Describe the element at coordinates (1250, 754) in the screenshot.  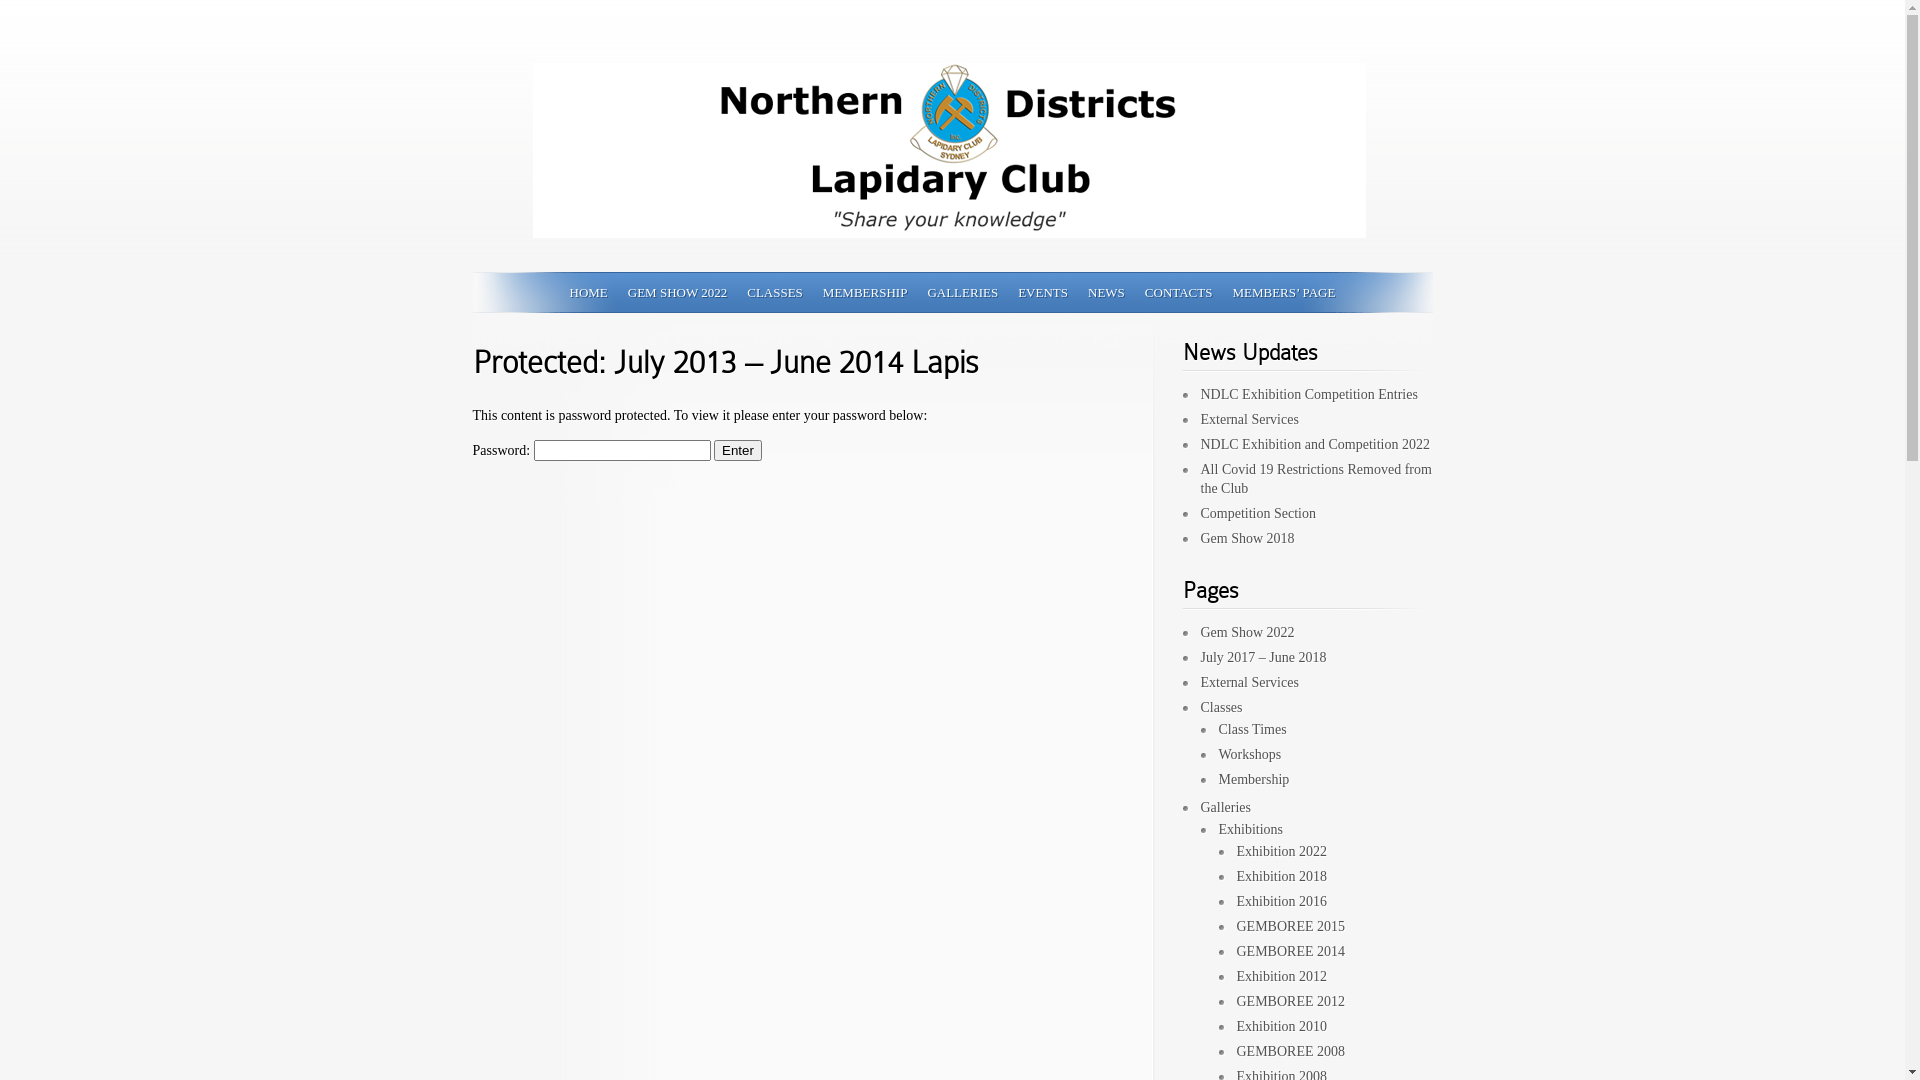
I see `Workshops` at that location.